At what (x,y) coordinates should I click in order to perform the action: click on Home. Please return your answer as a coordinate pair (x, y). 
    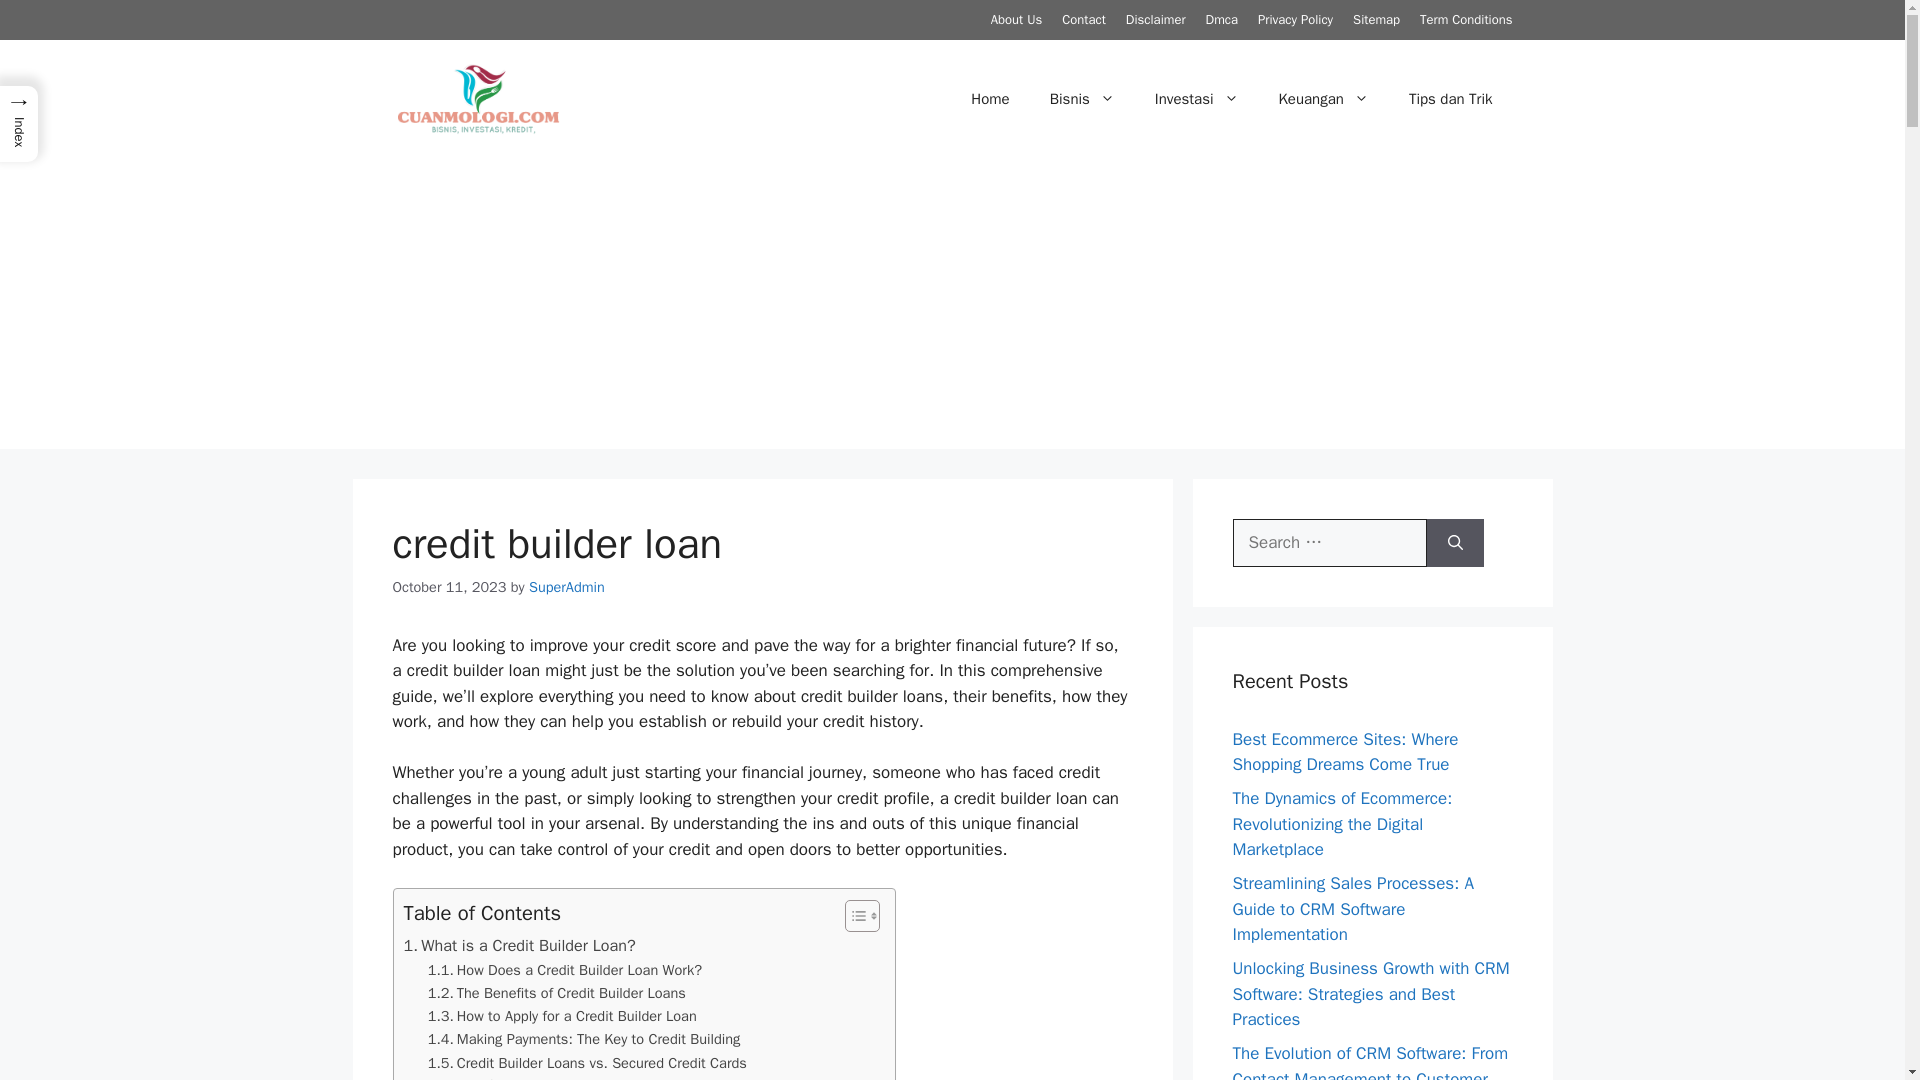
    Looking at the image, I should click on (990, 98).